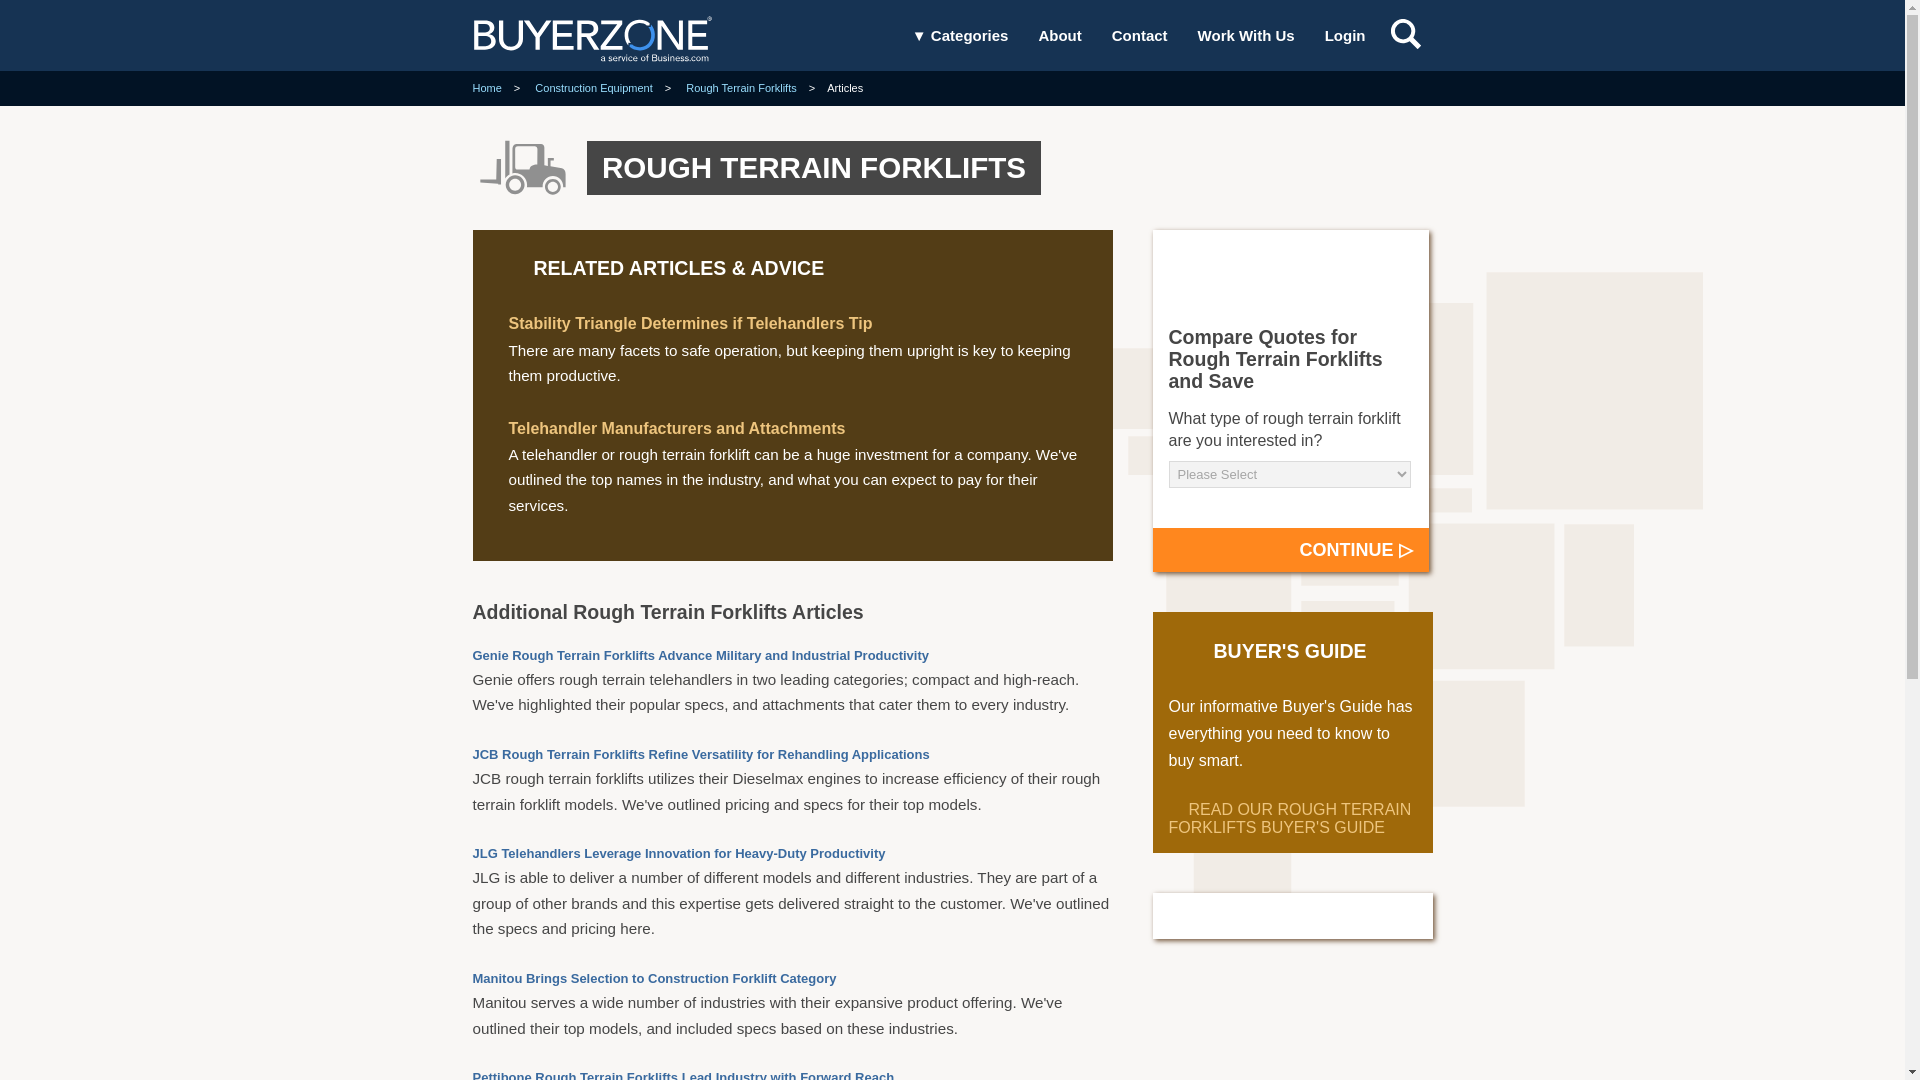 The width and height of the screenshot is (1920, 1080). I want to click on Telehandler Manufacturers and Attachments, so click(676, 428).